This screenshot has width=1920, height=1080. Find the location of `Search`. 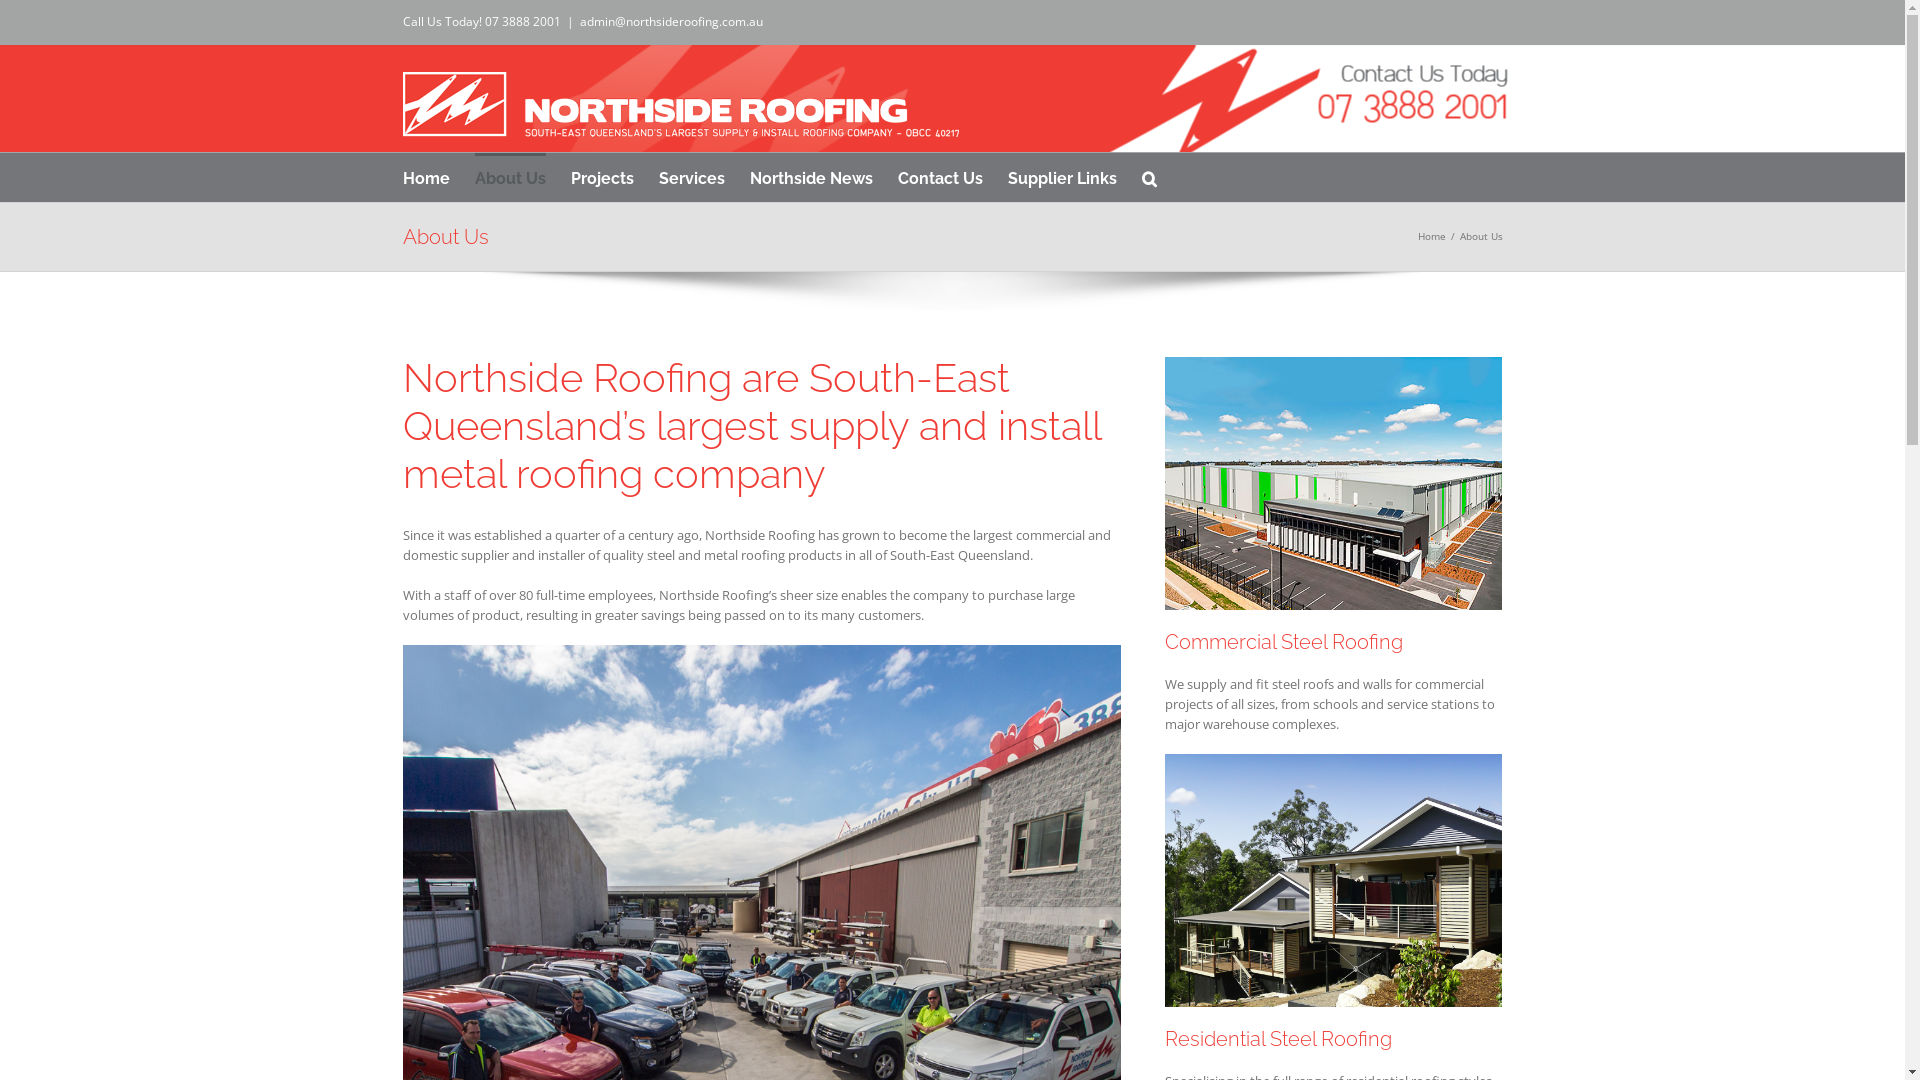

Search is located at coordinates (1150, 177).